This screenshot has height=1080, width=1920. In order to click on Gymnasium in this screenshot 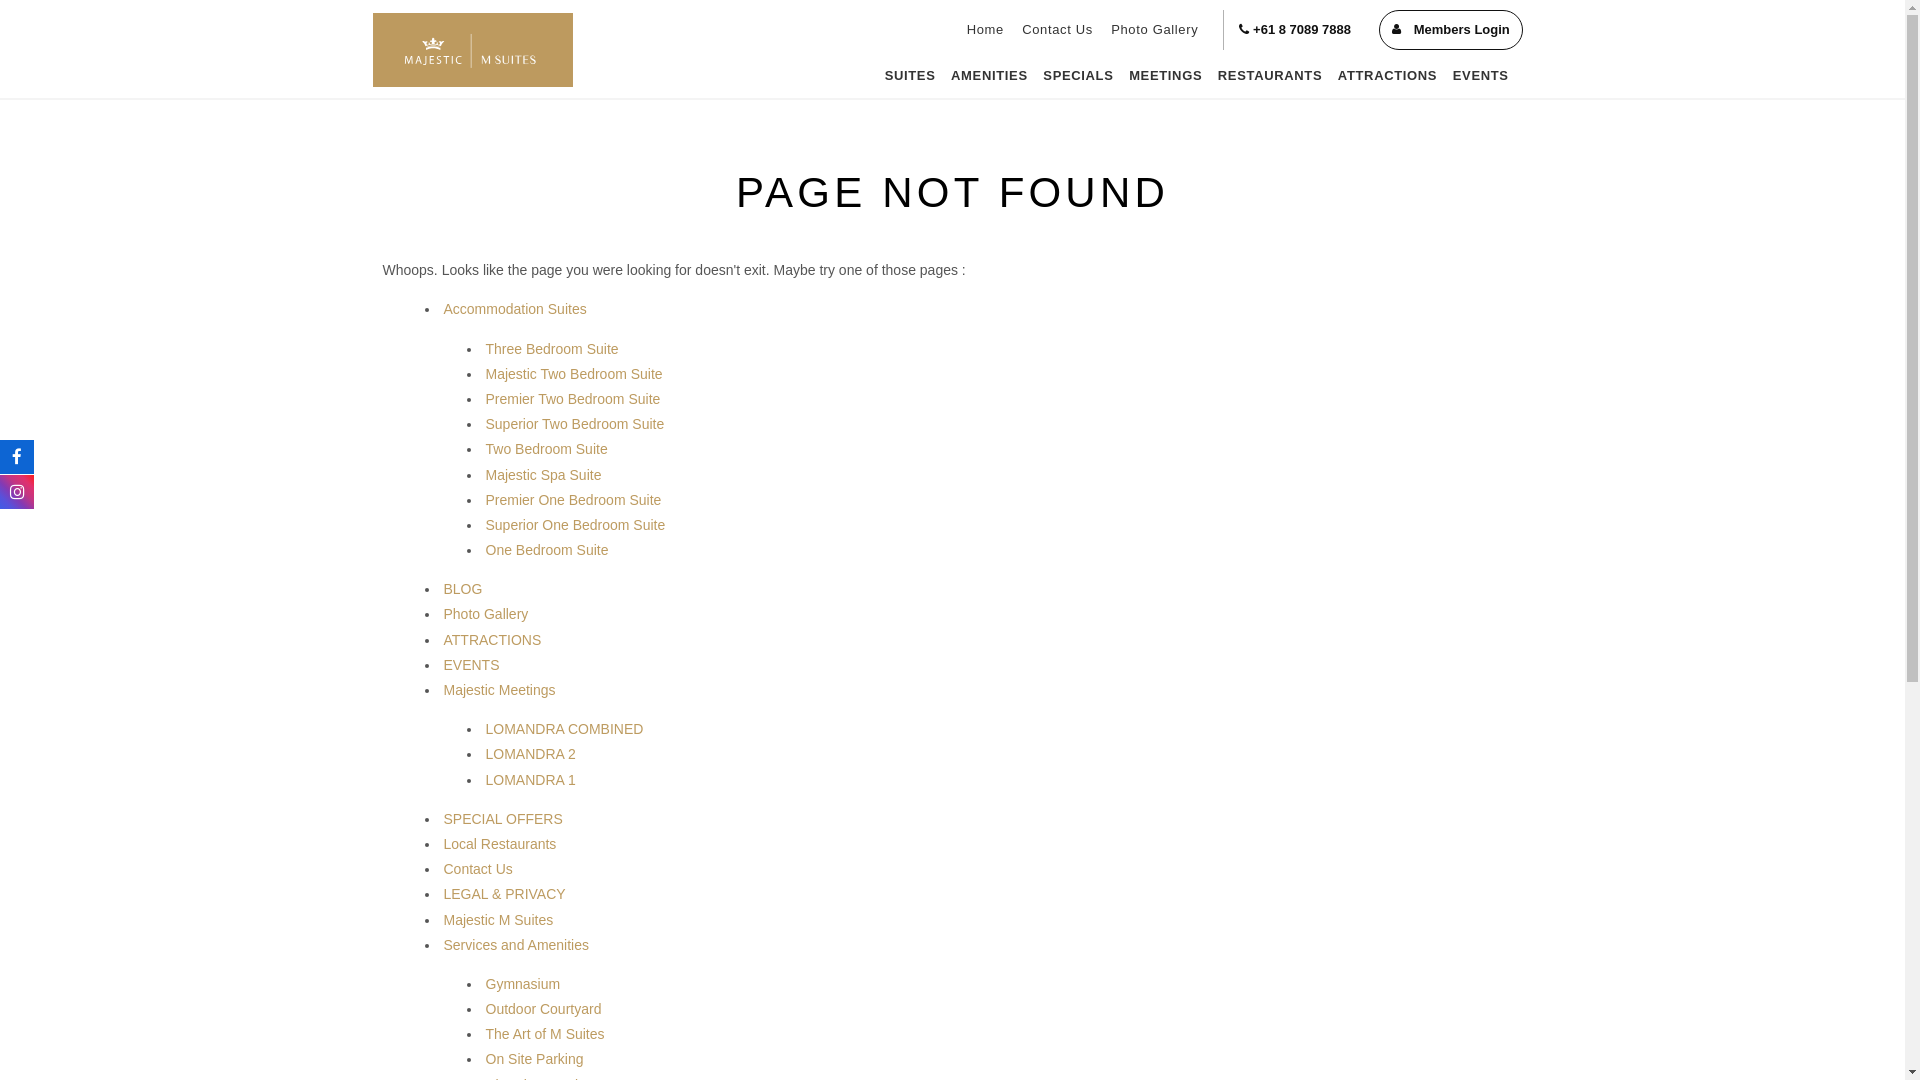, I will do `click(524, 984)`.